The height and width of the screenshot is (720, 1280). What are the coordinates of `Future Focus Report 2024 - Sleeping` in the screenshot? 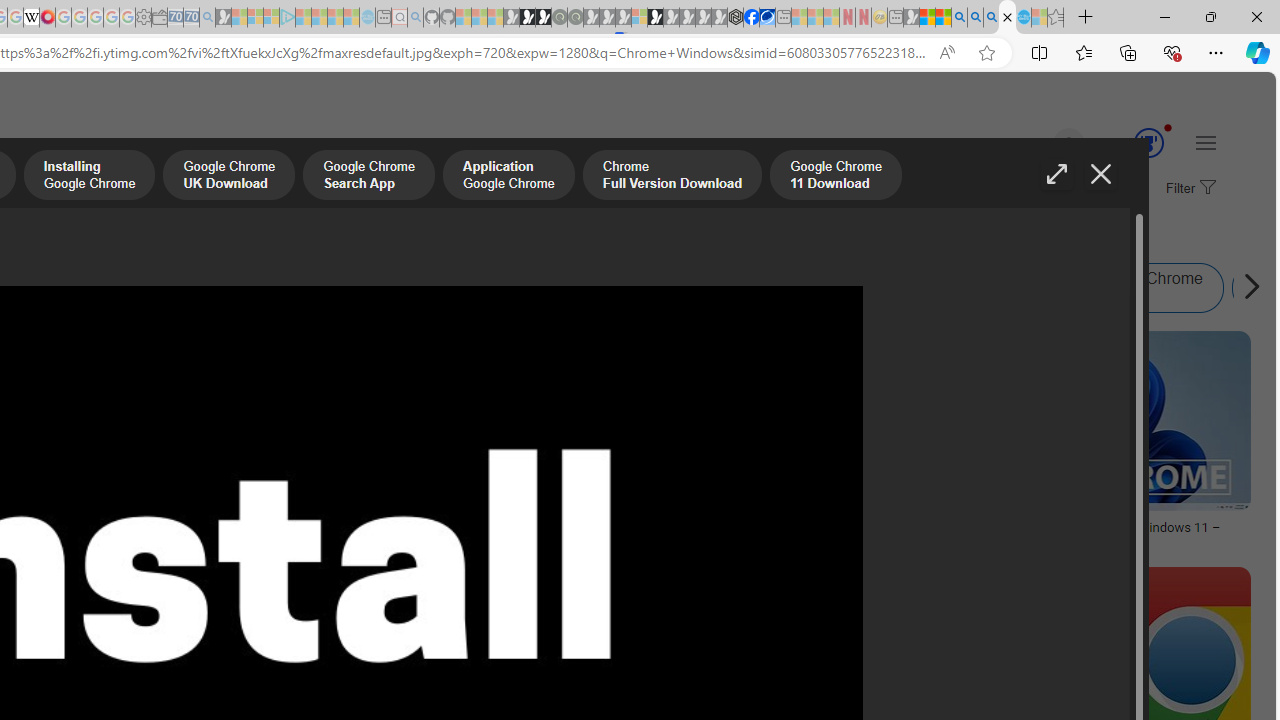 It's located at (575, 18).